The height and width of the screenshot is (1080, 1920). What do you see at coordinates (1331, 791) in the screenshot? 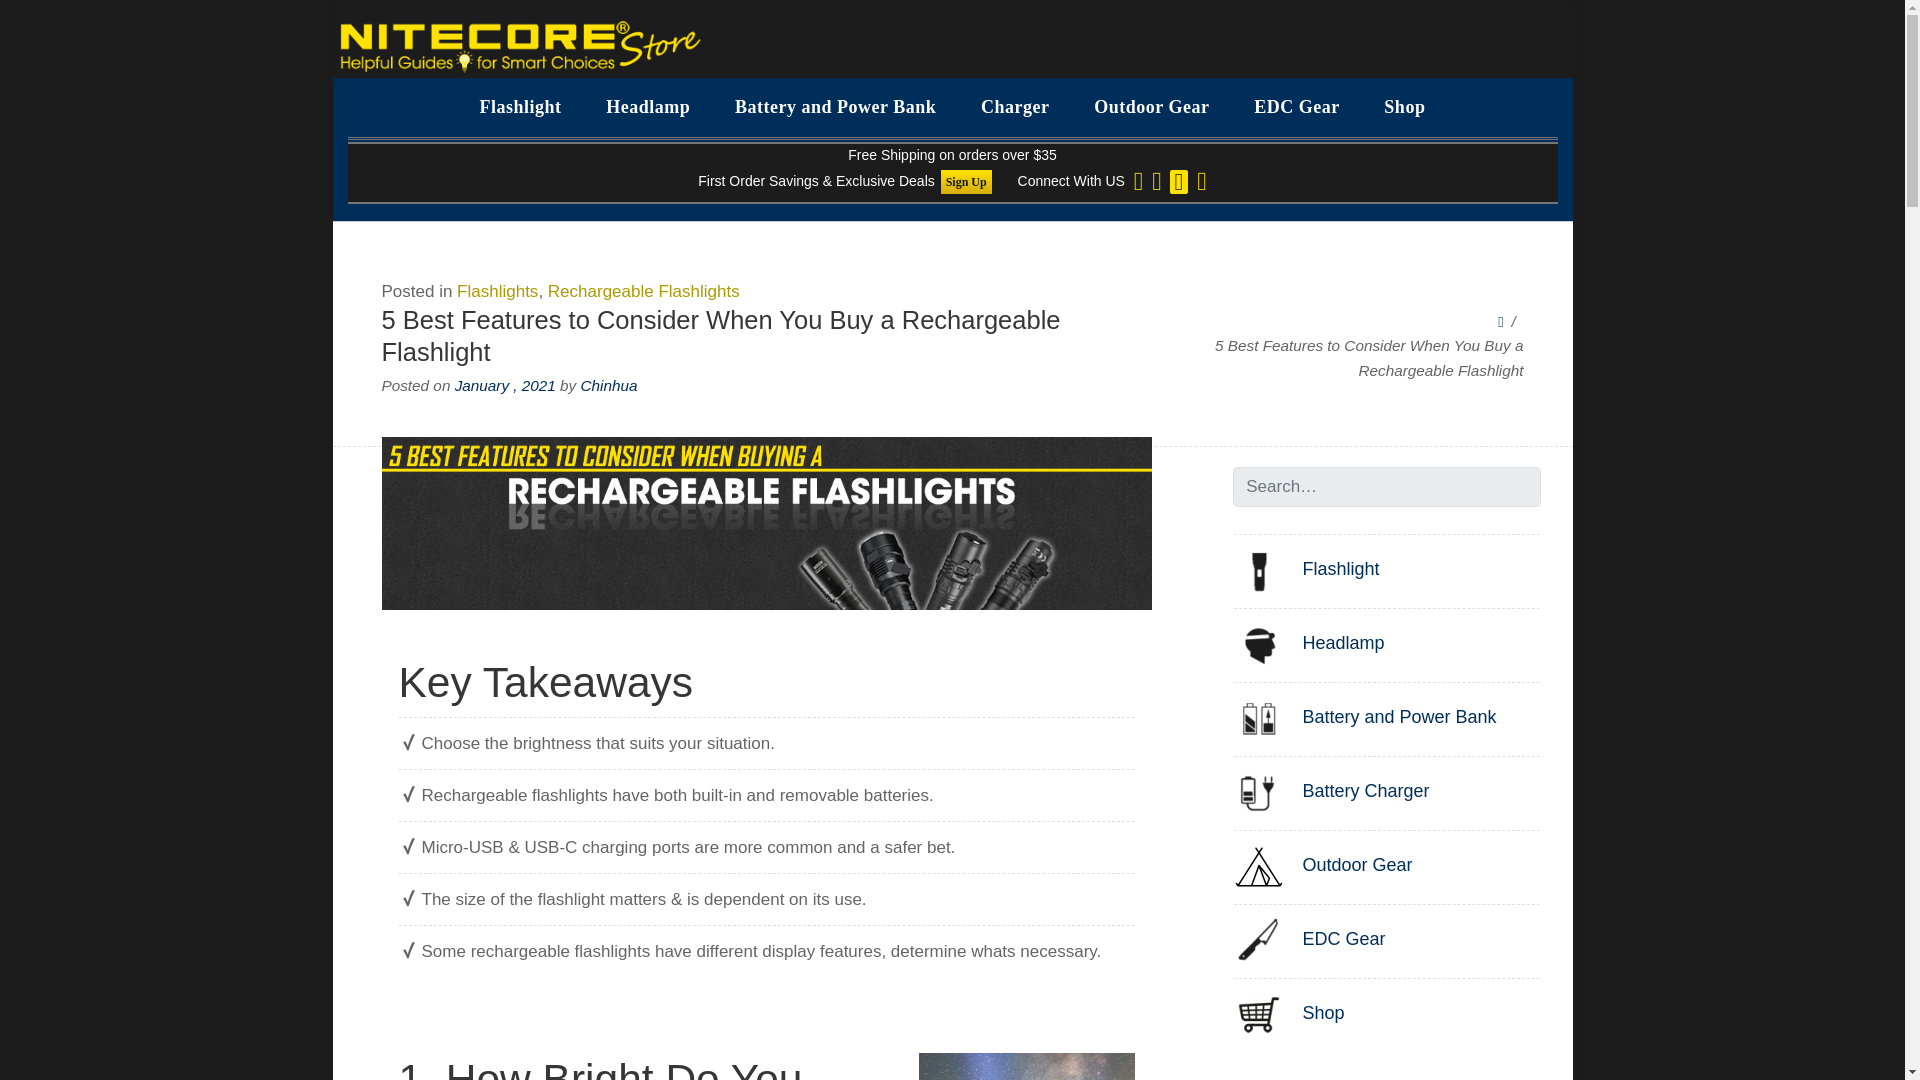
I see `Battery Charger` at bounding box center [1331, 791].